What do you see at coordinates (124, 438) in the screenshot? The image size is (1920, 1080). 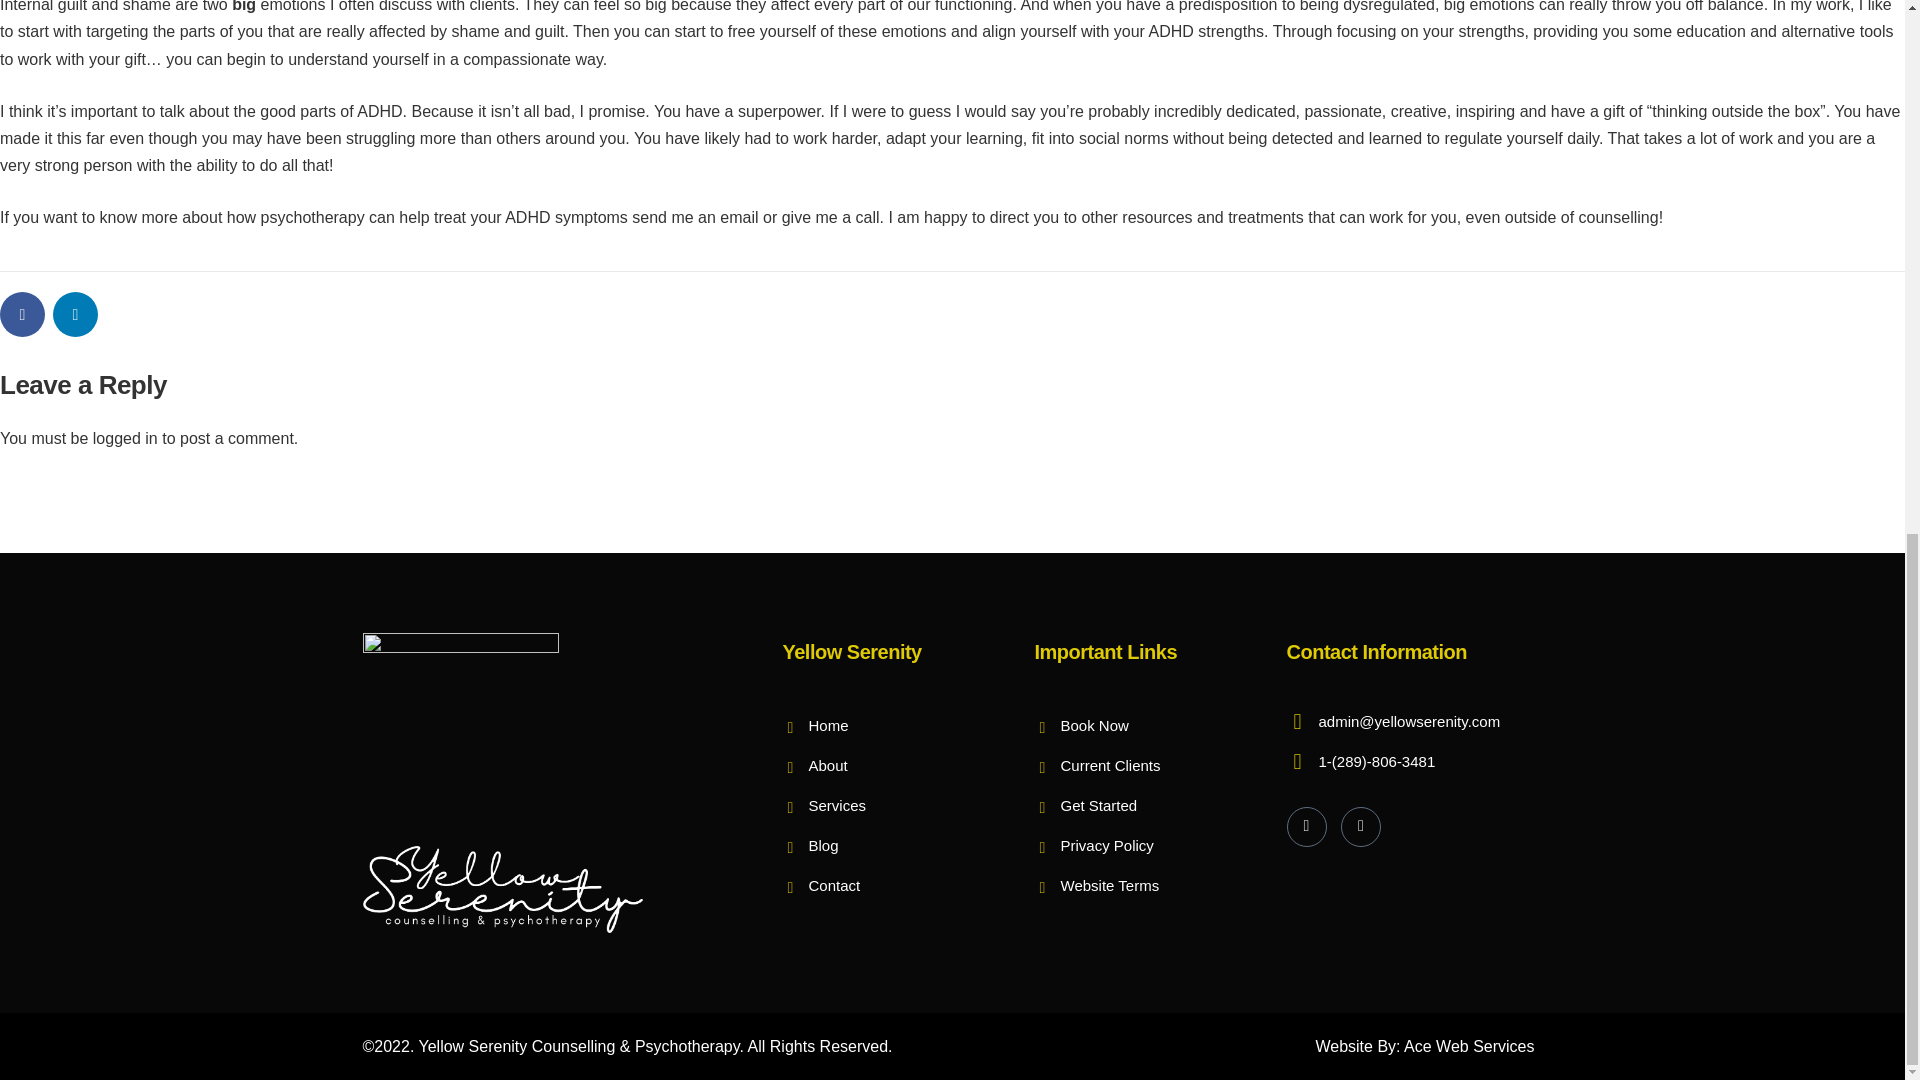 I see `logged in` at bounding box center [124, 438].